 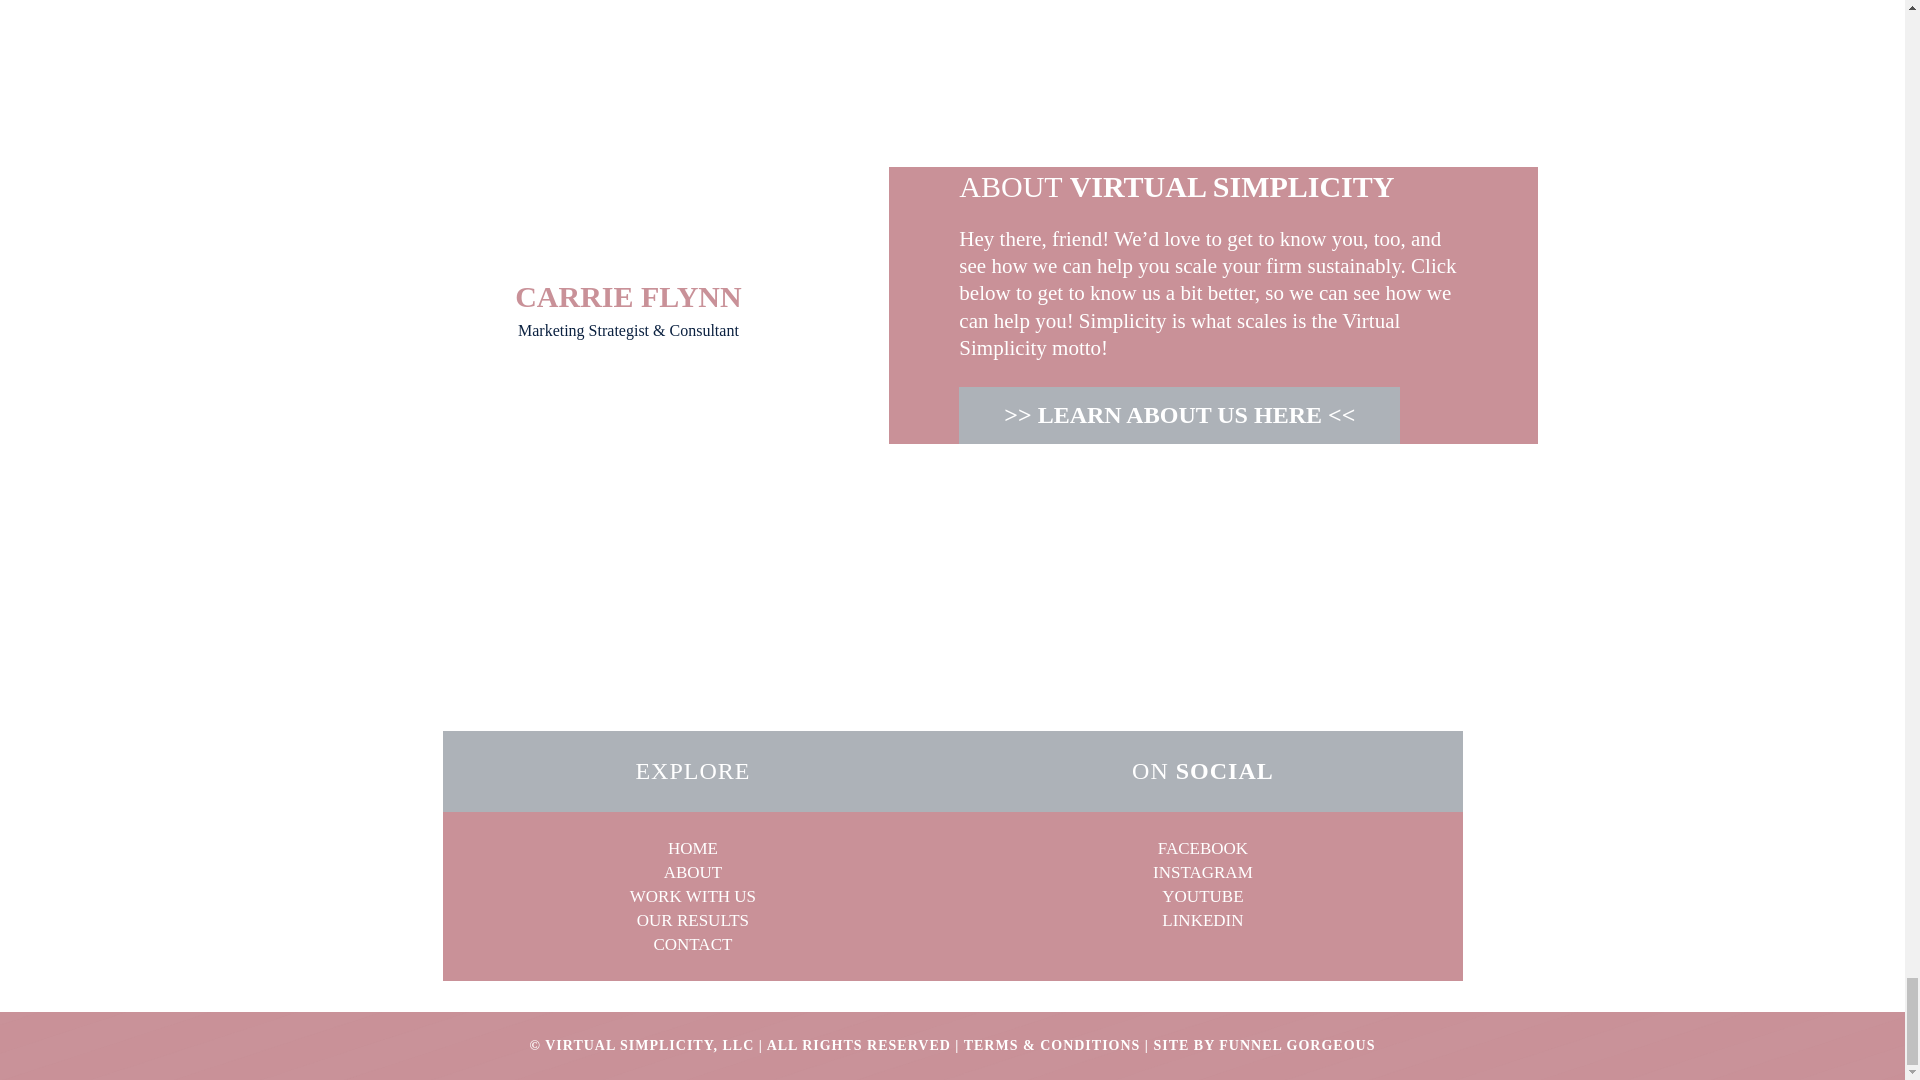 I want to click on INSTAGRAM, so click(x=1203, y=872).